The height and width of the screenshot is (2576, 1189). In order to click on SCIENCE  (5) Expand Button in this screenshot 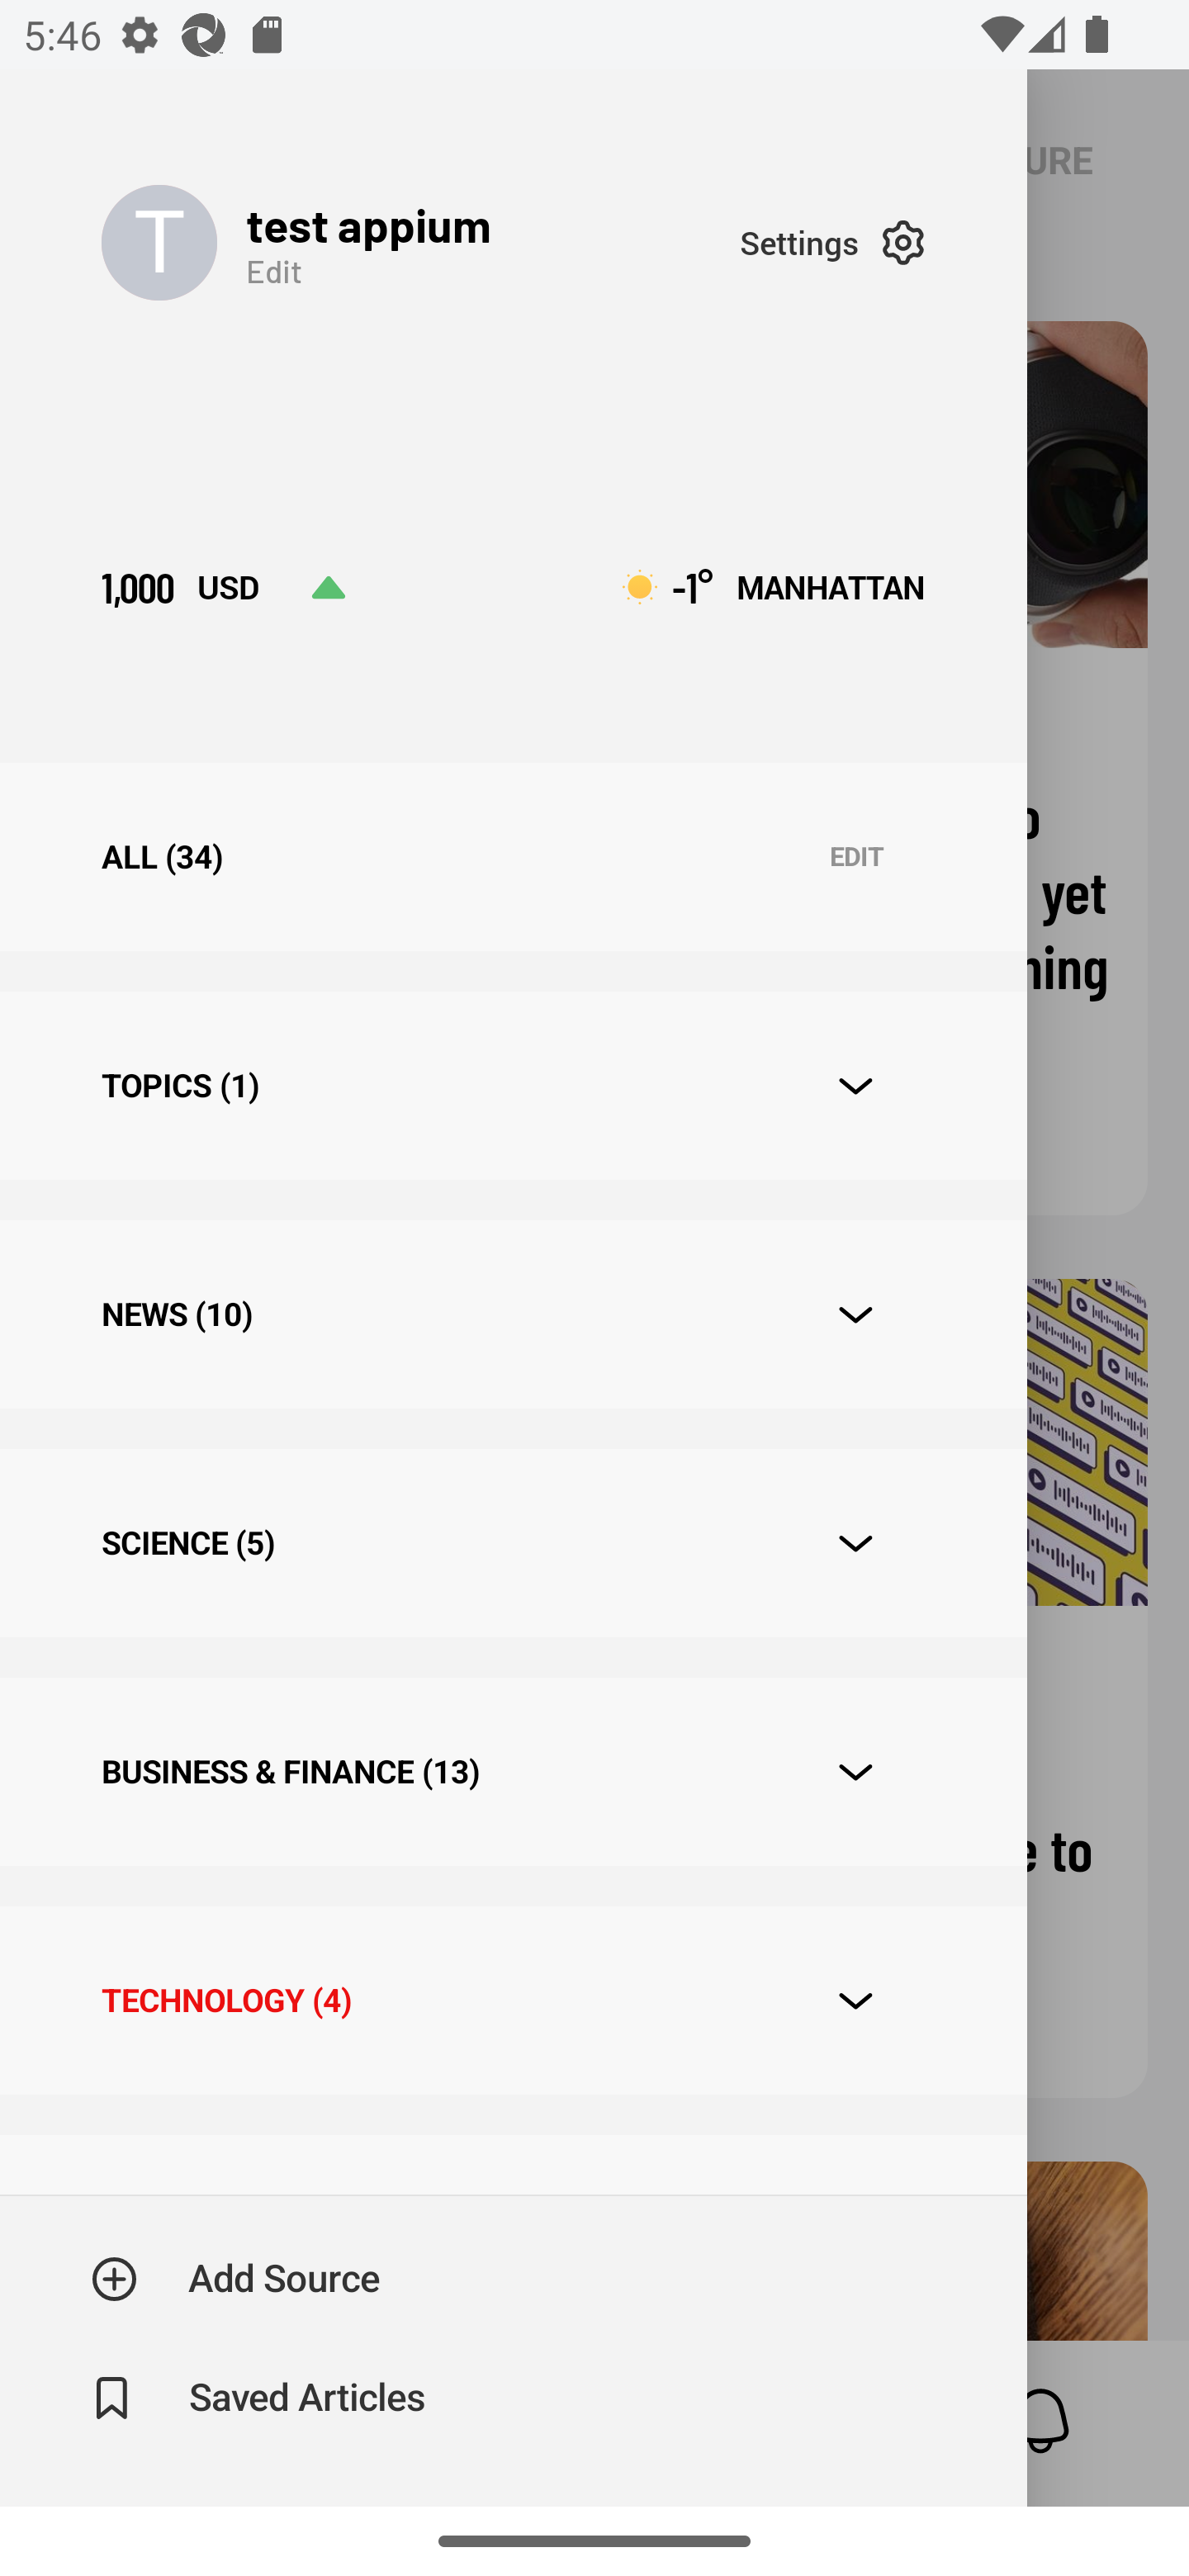, I will do `click(513, 1542)`.